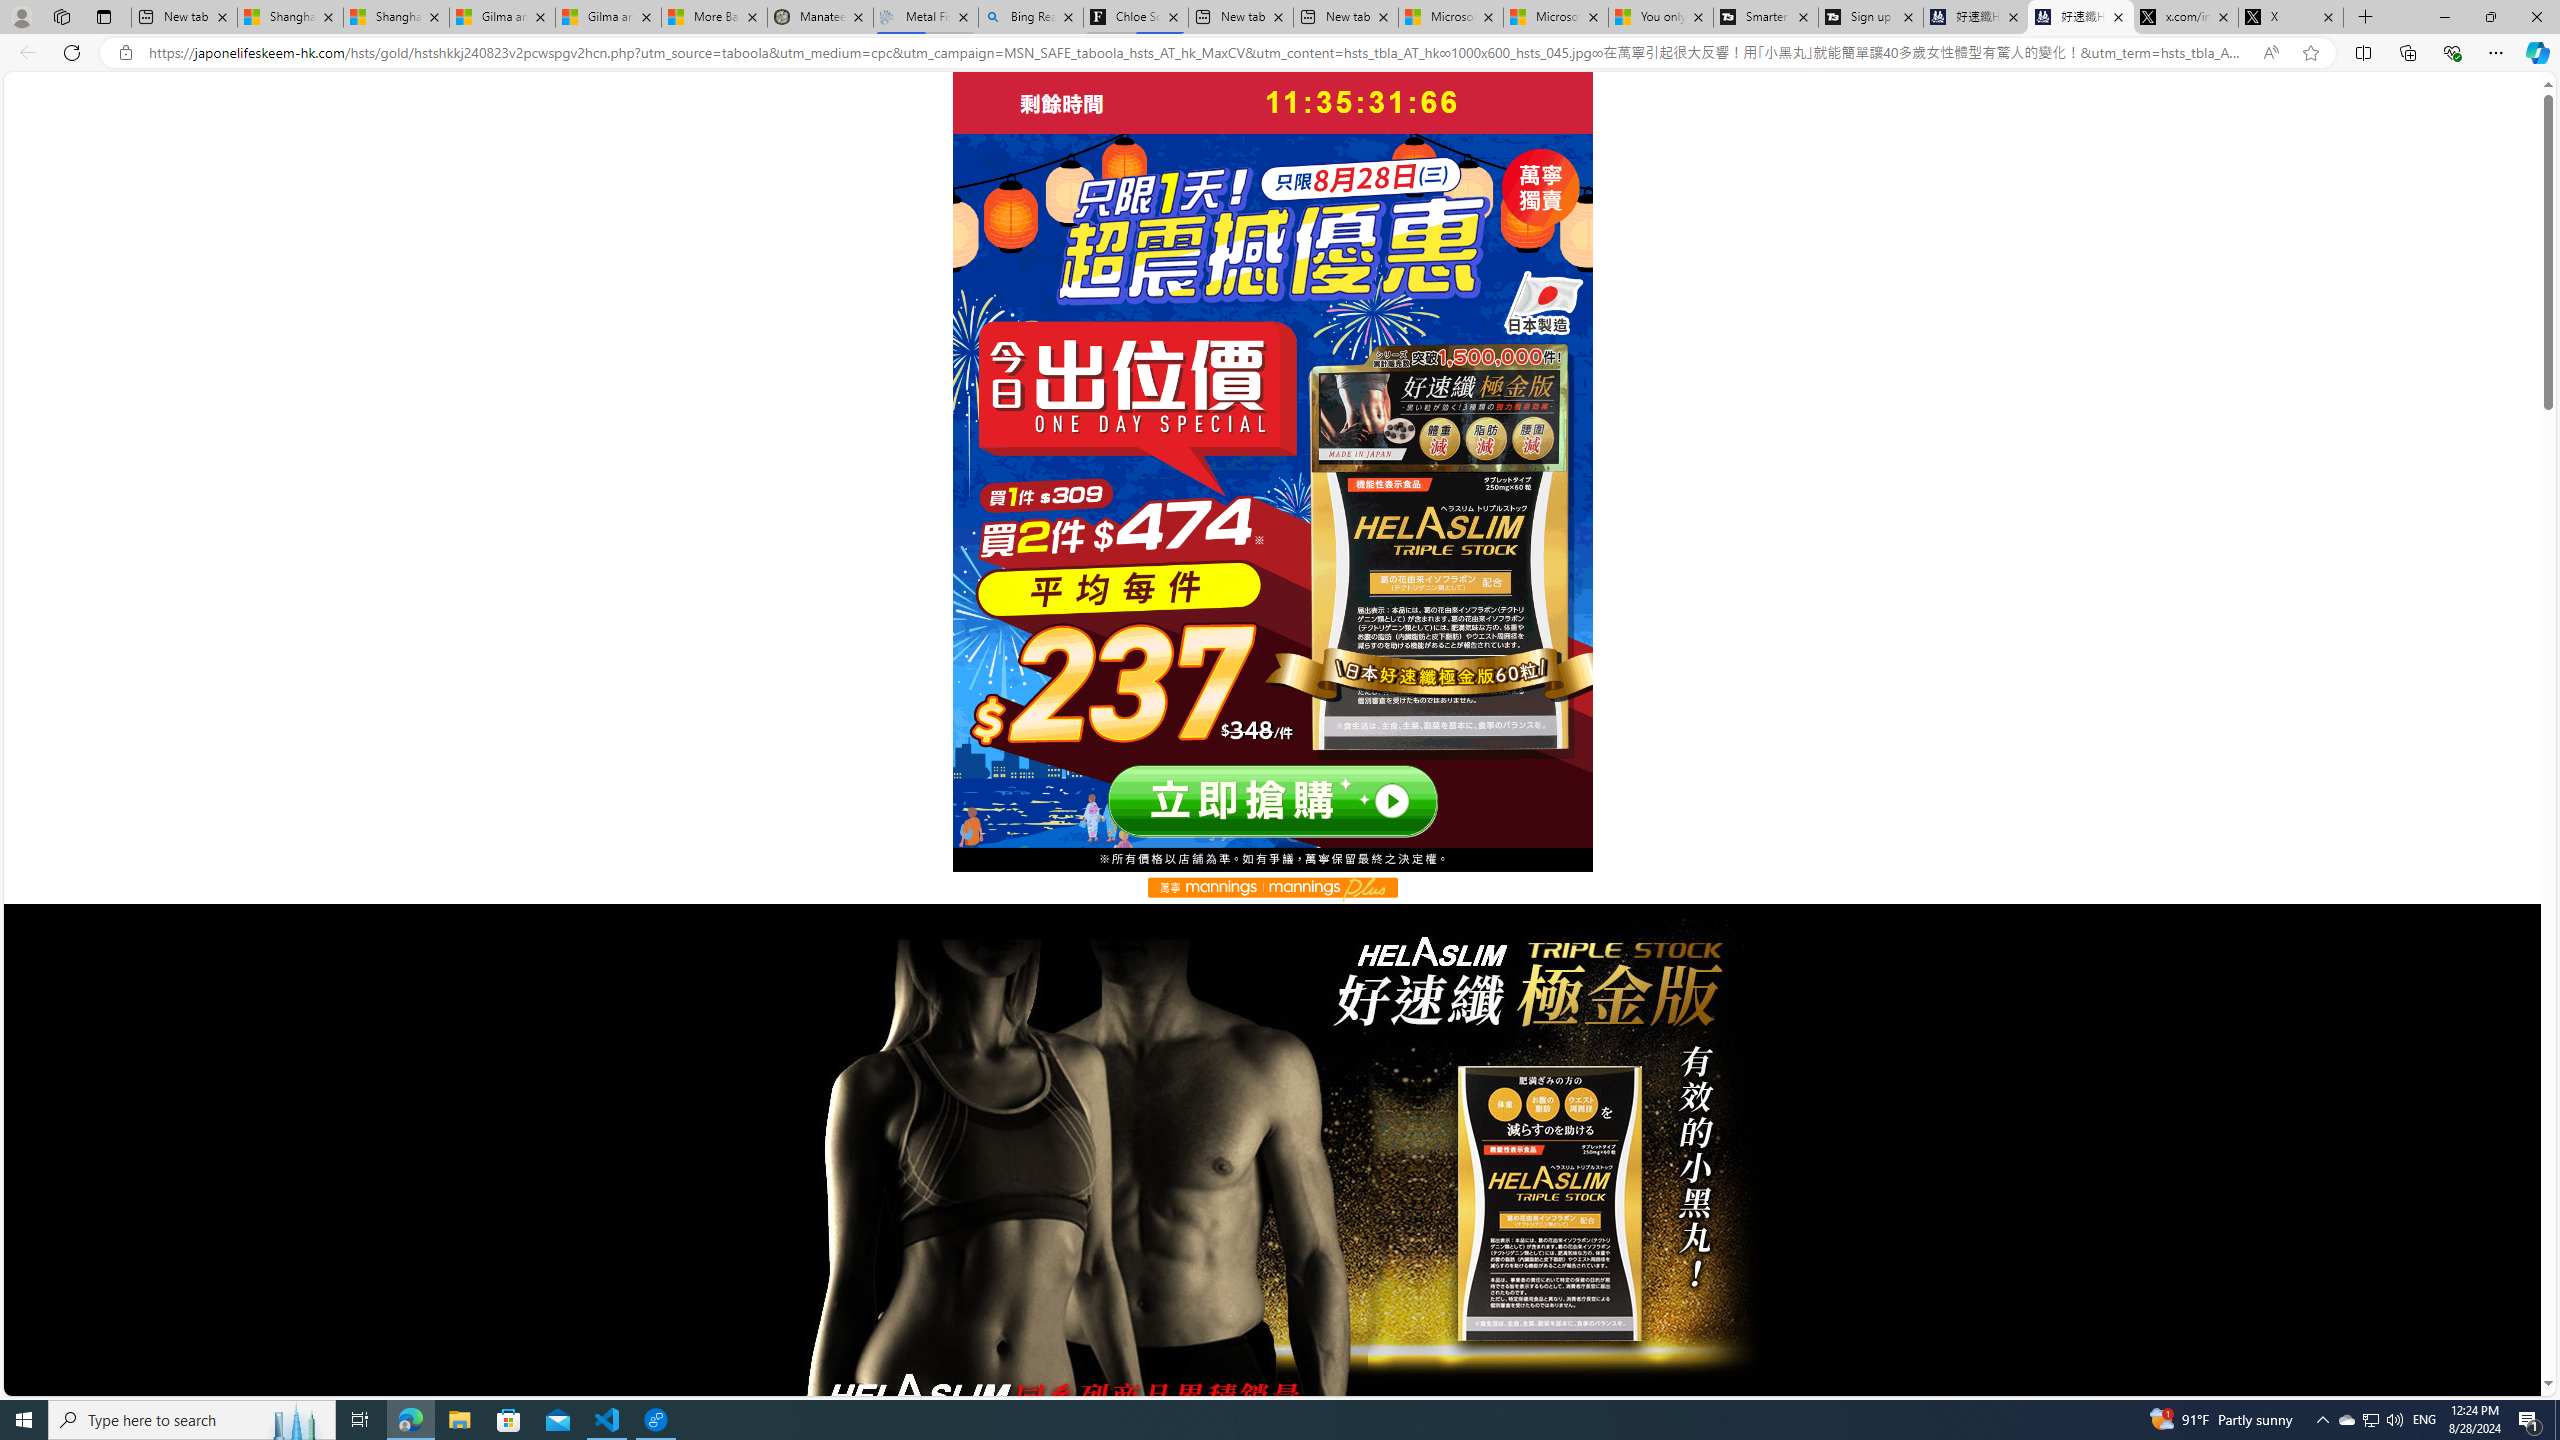  I want to click on Chloe Sorvino, so click(1136, 17).